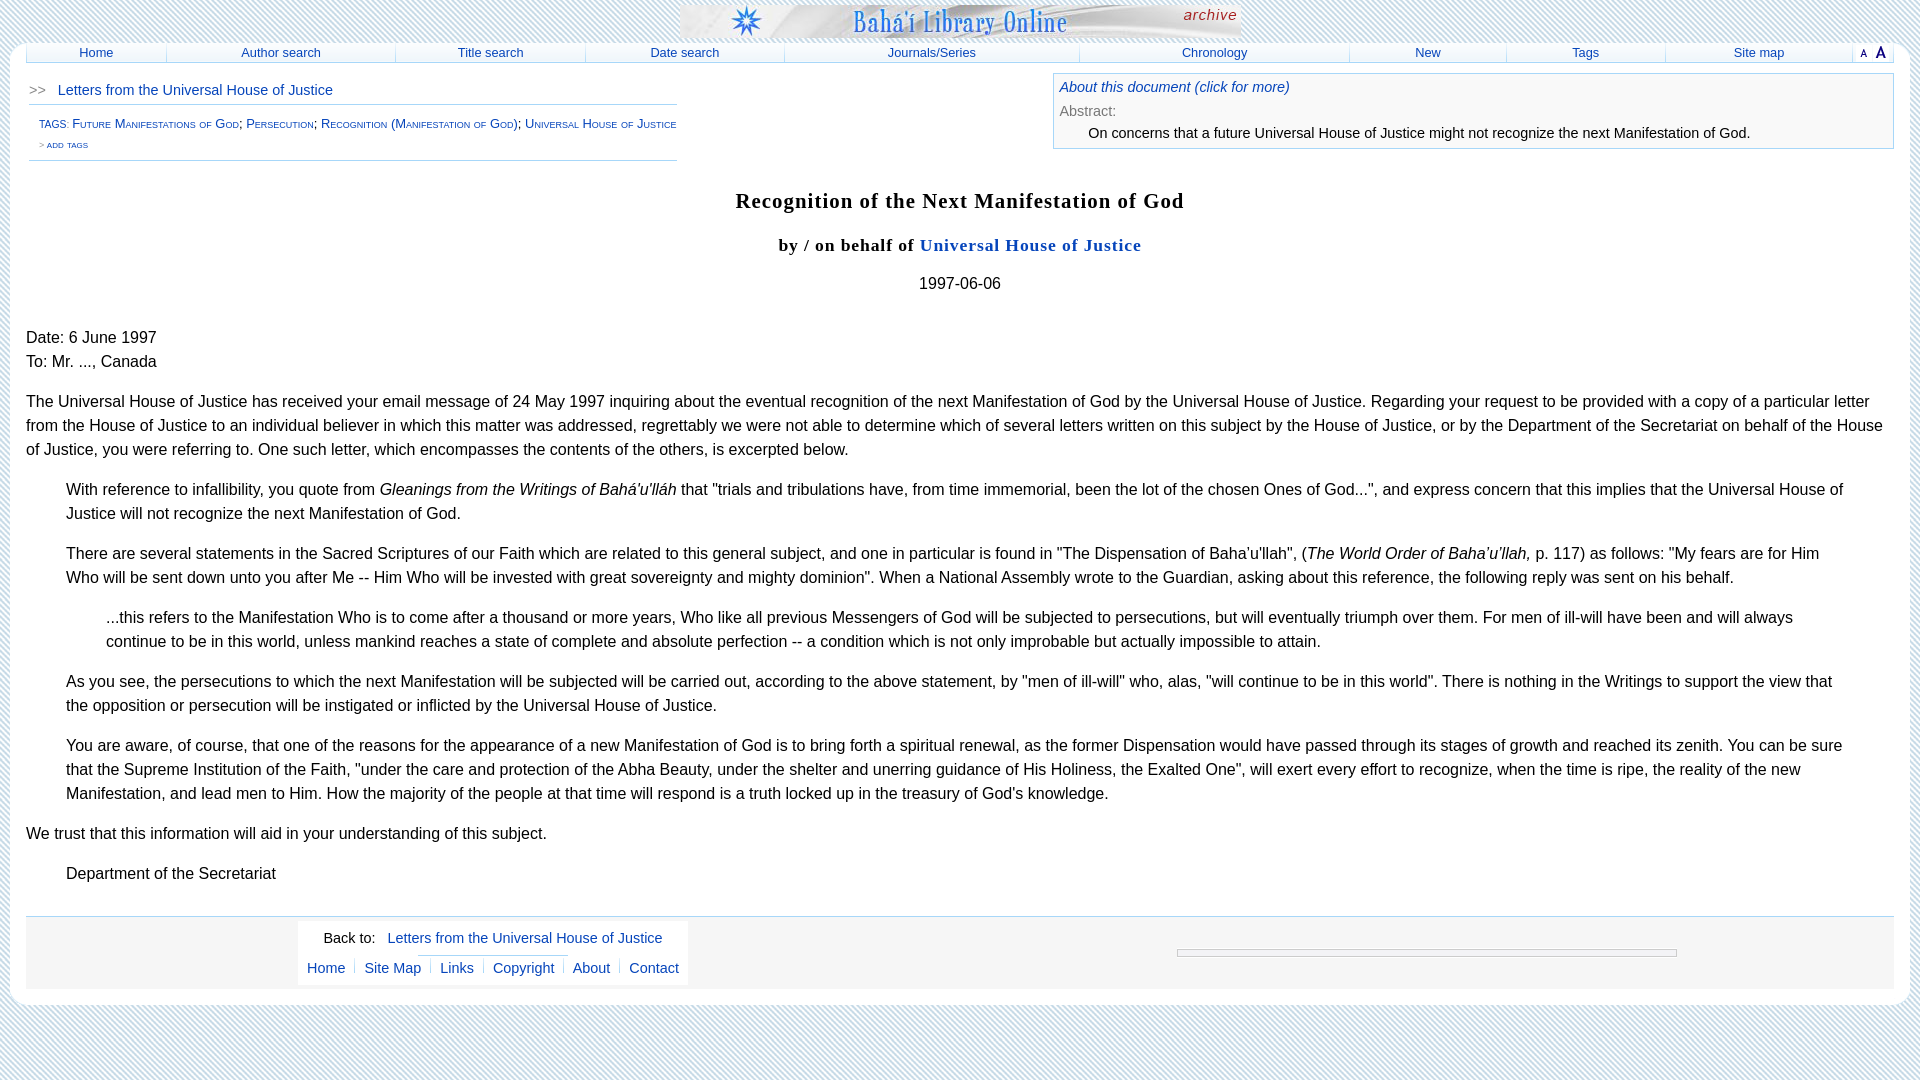 The height and width of the screenshot is (1080, 1920). What do you see at coordinates (456, 968) in the screenshot?
I see `Links` at bounding box center [456, 968].